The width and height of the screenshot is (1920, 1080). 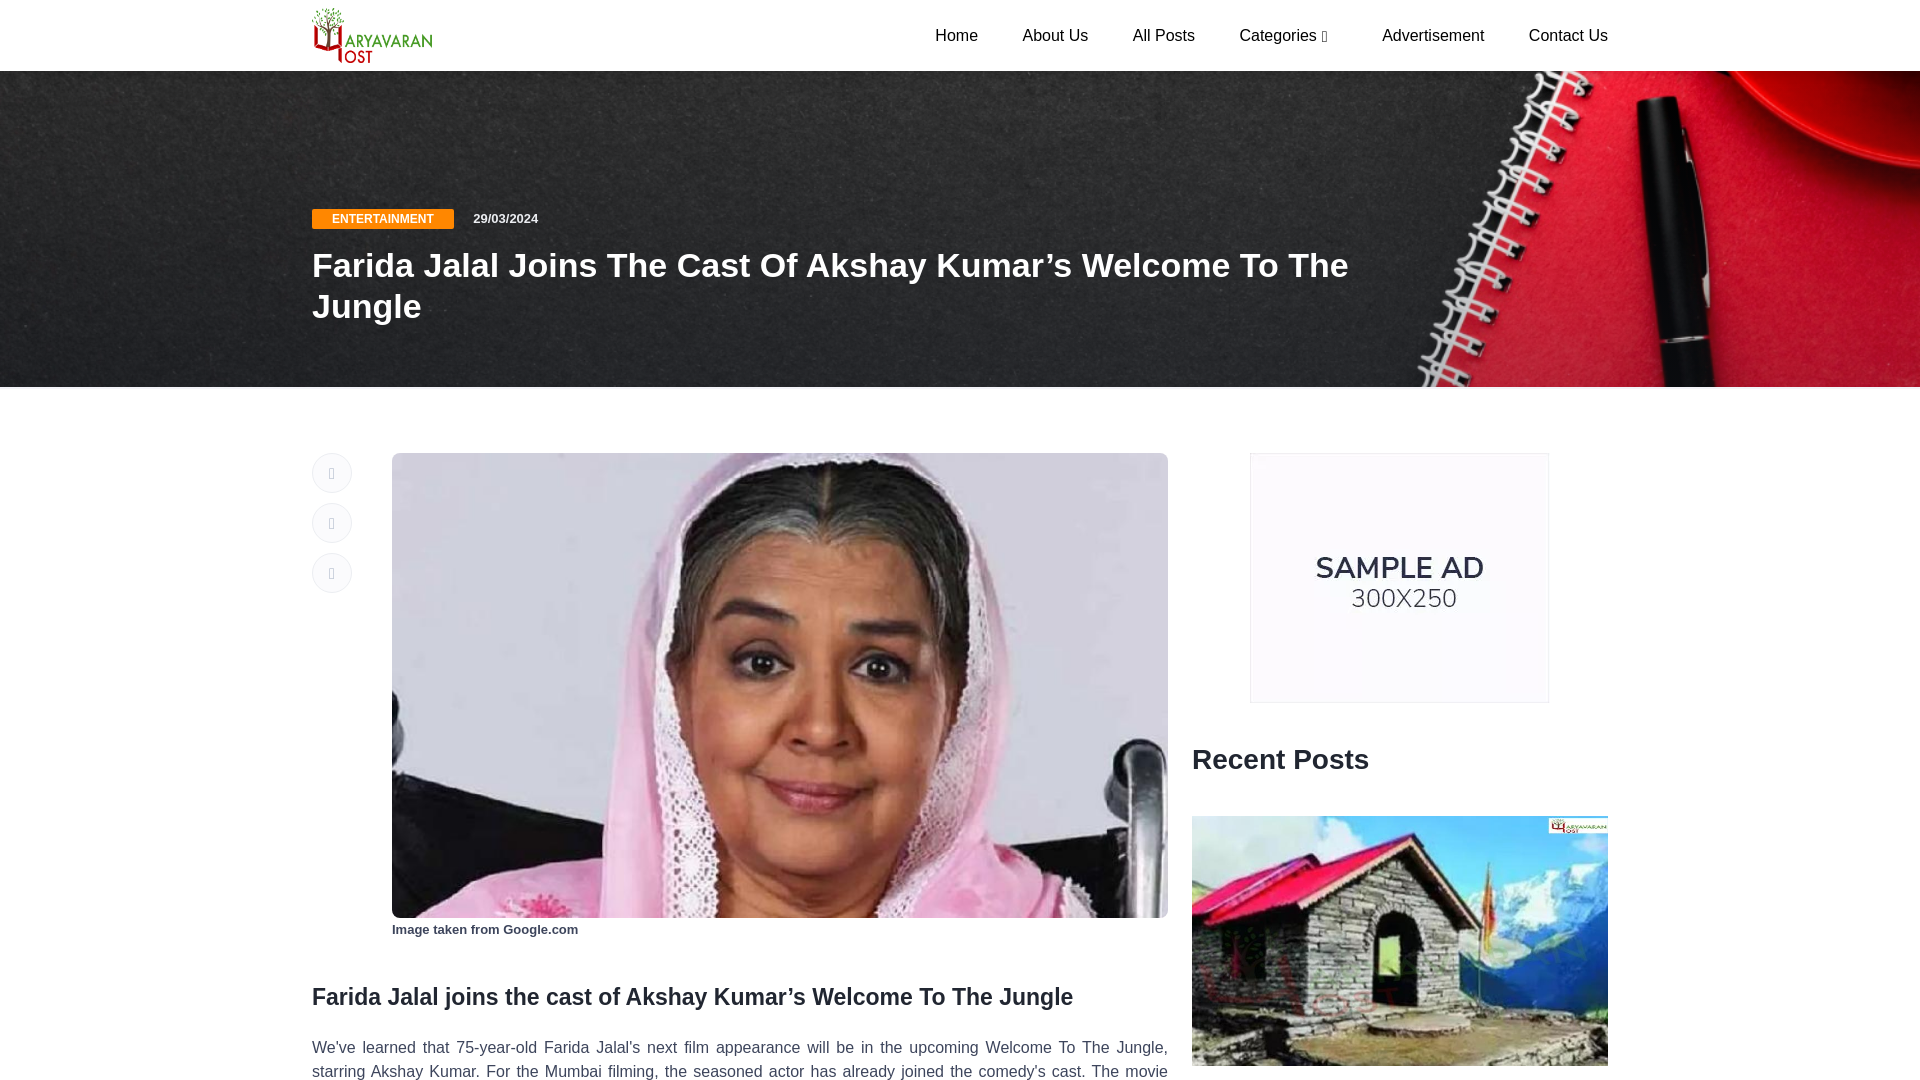 What do you see at coordinates (1164, 34) in the screenshot?
I see `All Posts` at bounding box center [1164, 34].